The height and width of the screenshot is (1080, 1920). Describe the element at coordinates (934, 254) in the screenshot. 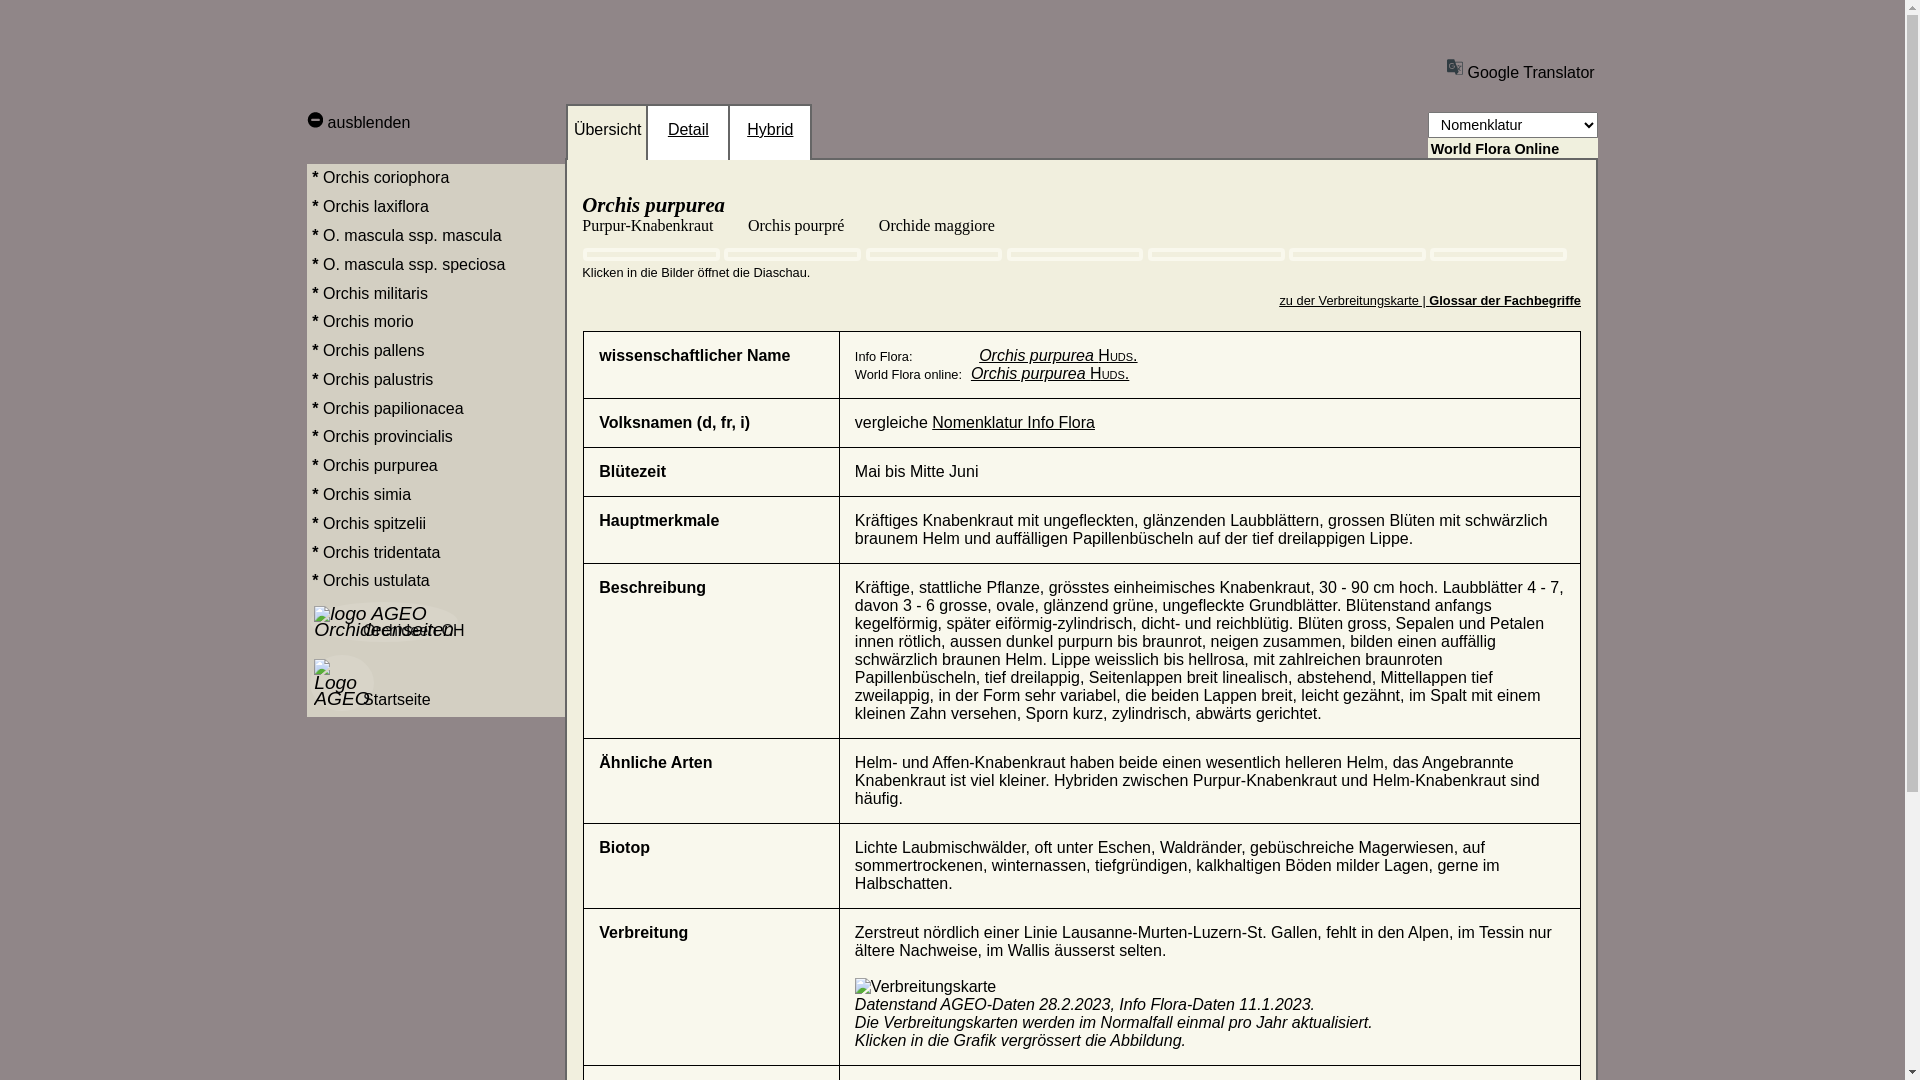

I see `3_Thomas_Ulrich` at that location.